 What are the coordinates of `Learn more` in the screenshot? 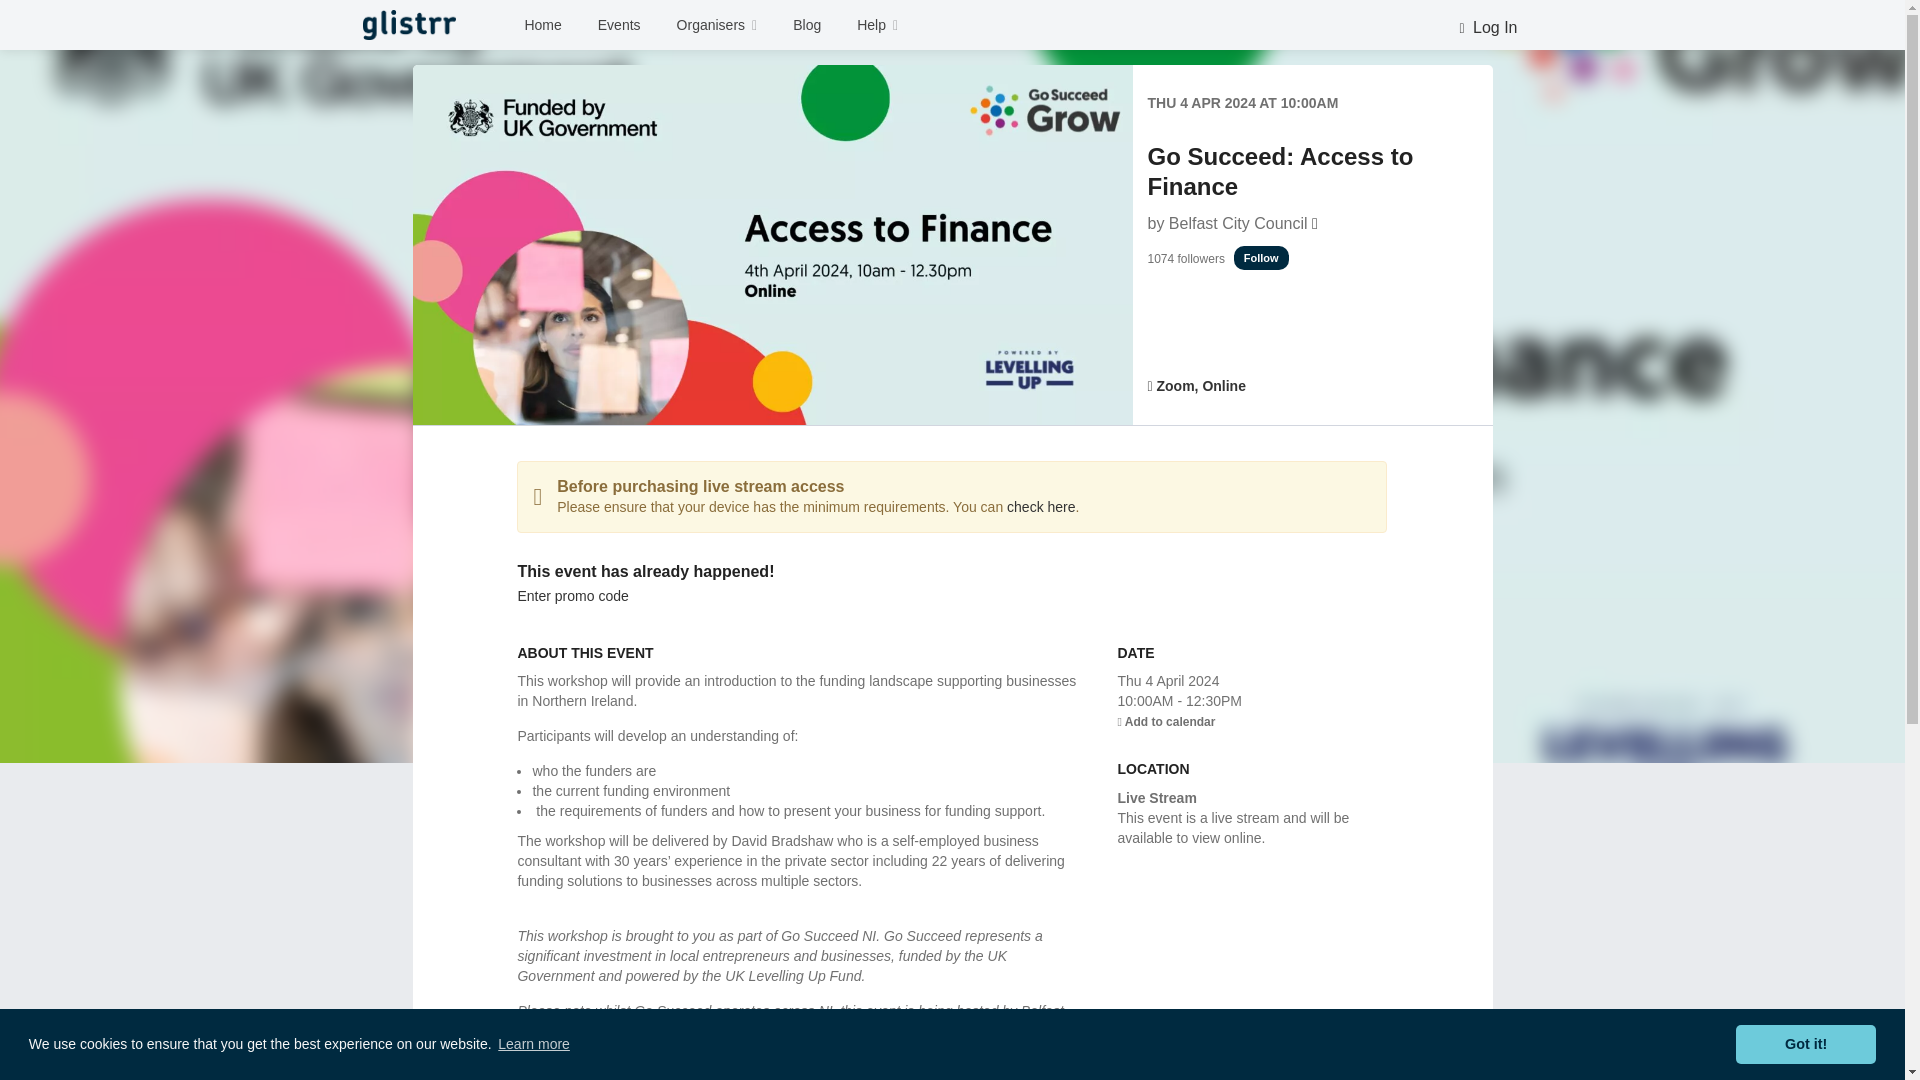 It's located at (534, 1044).